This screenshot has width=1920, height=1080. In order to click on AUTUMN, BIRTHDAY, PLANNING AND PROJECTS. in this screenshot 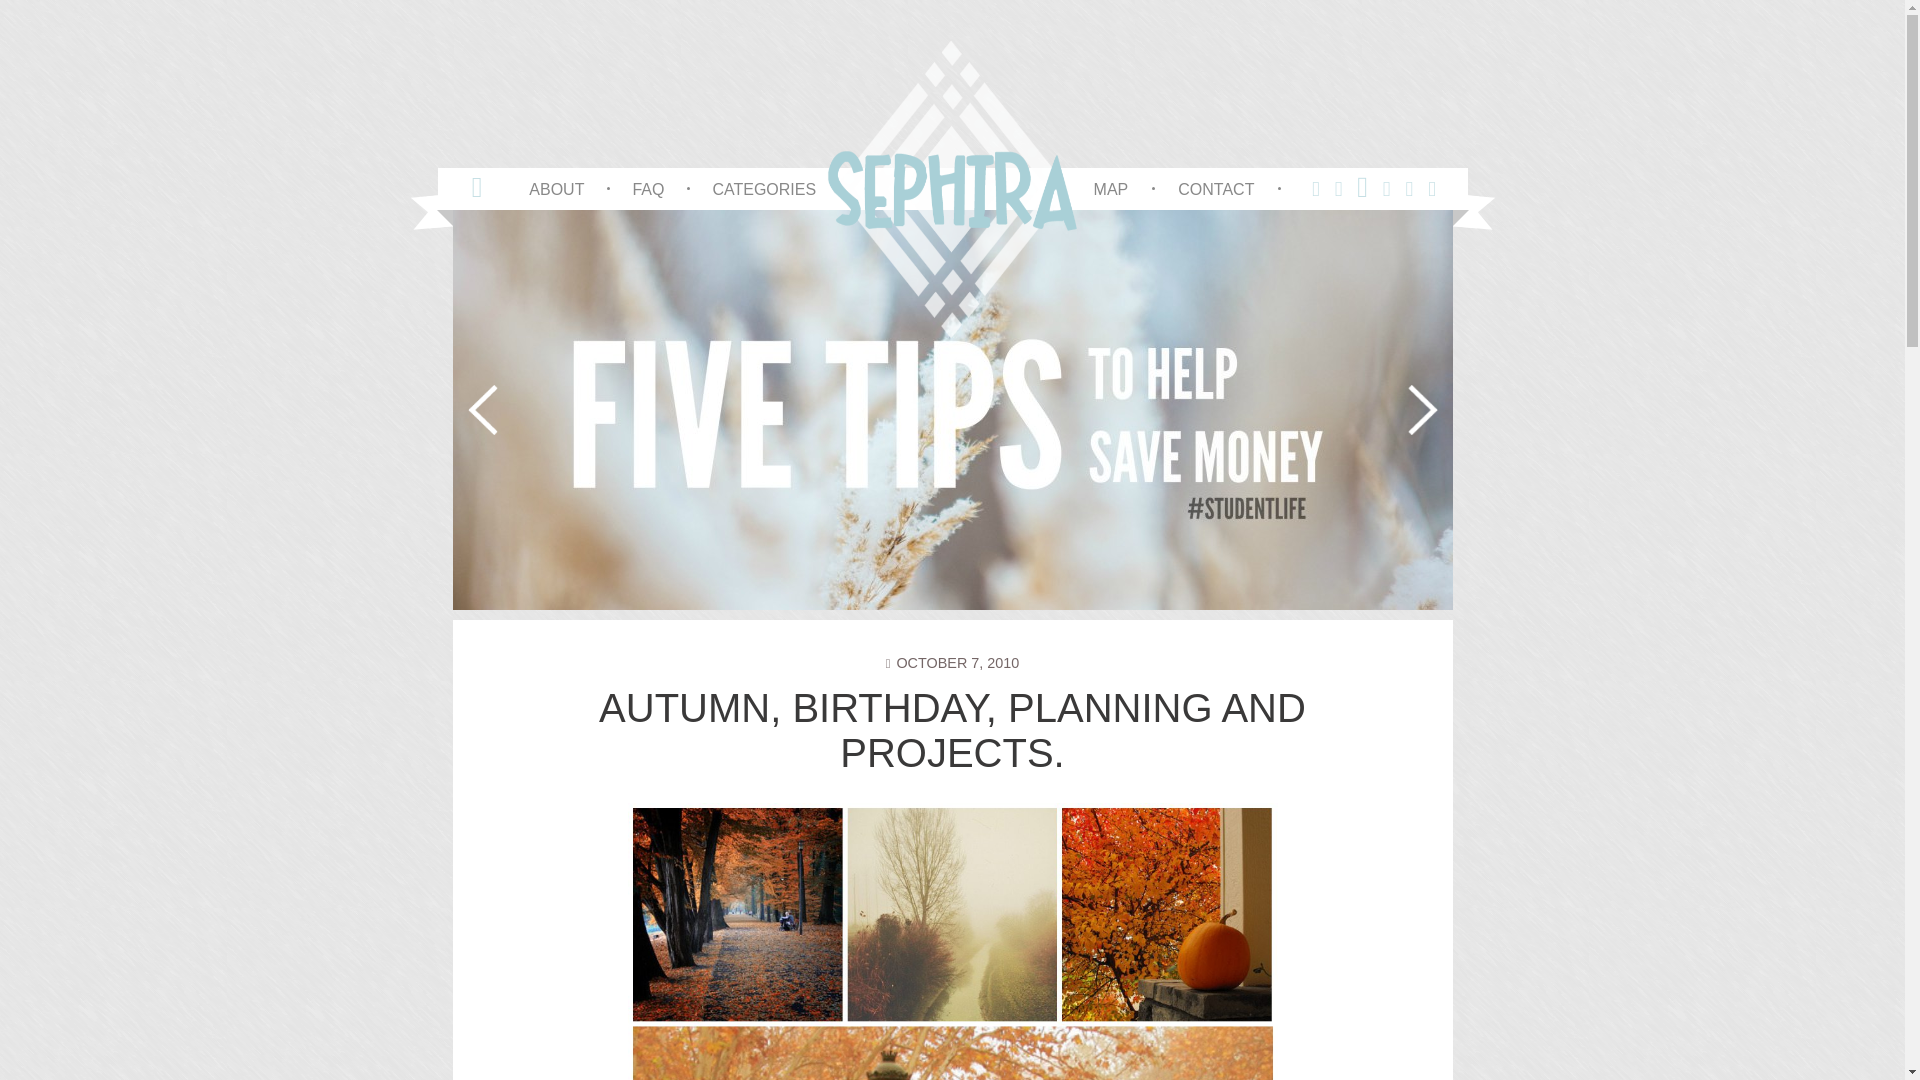, I will do `click(952, 730)`.